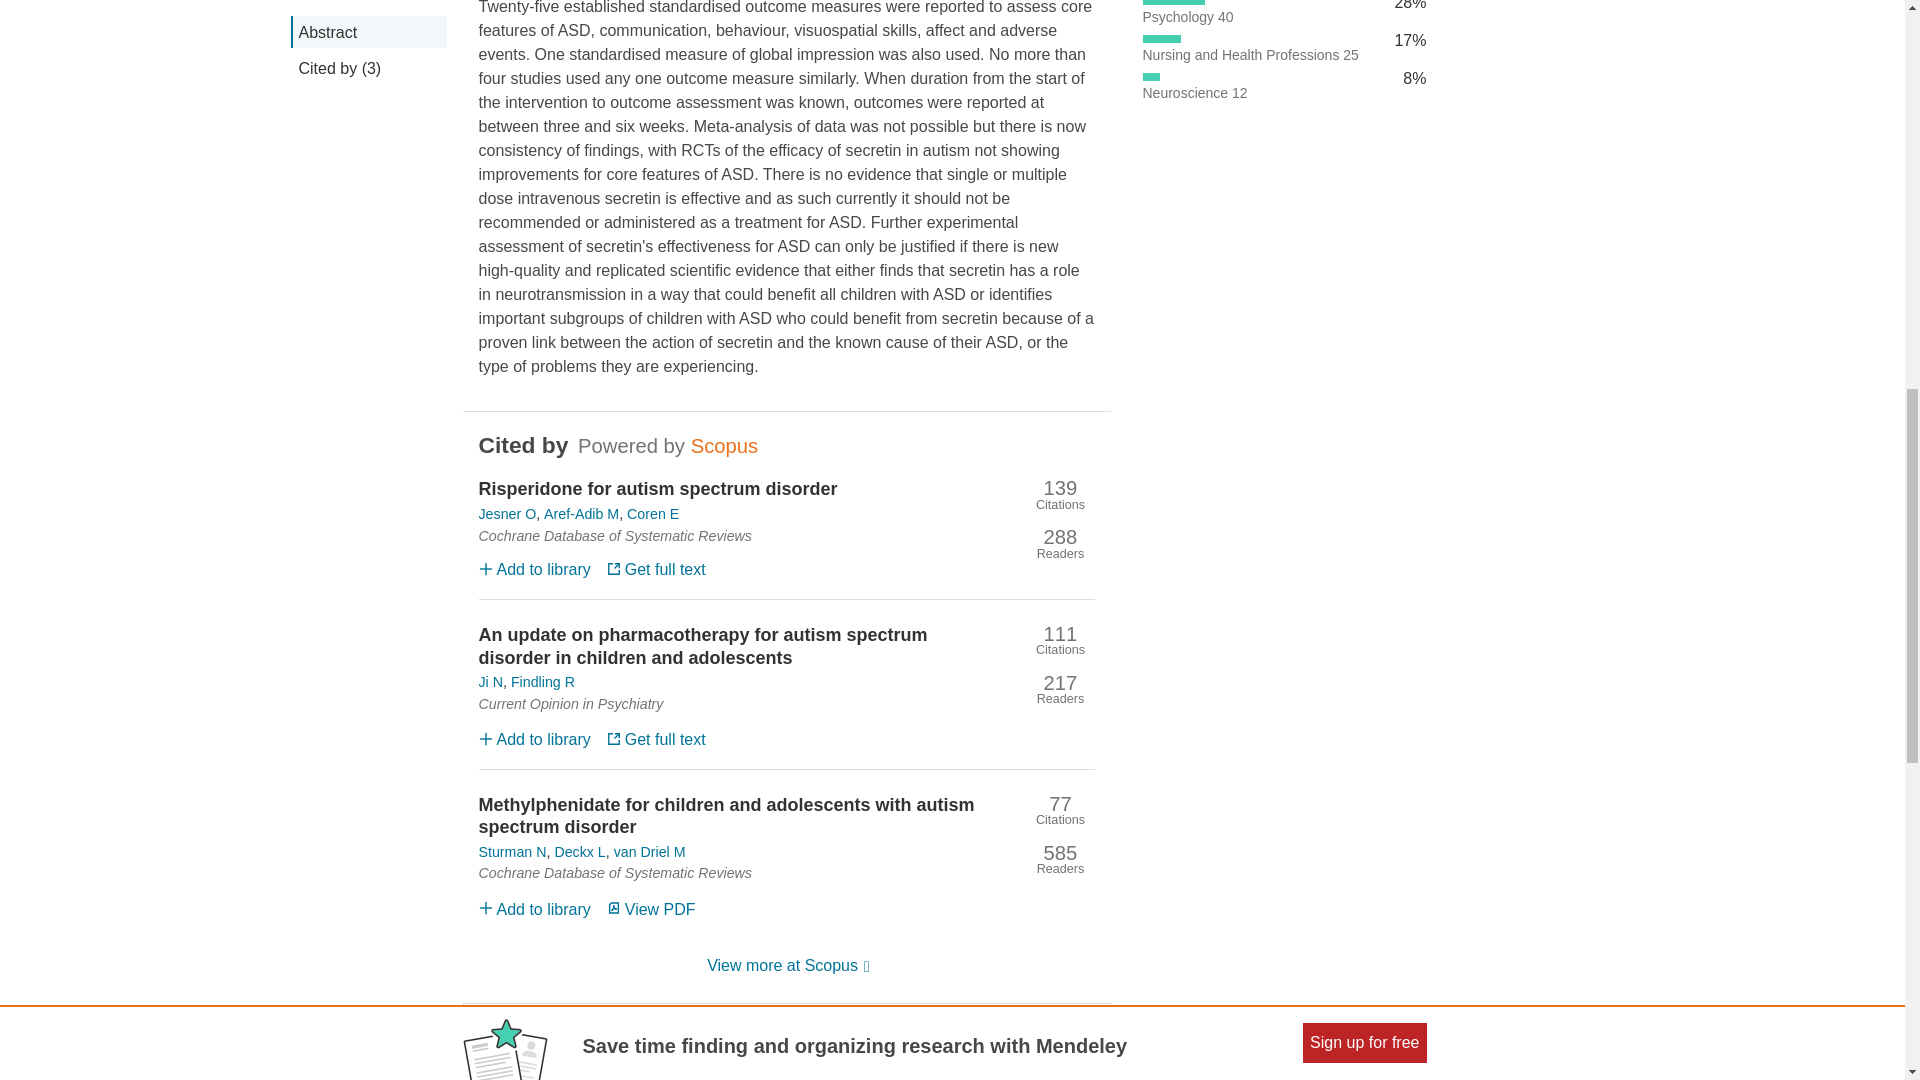  Describe the element at coordinates (786, 968) in the screenshot. I see `View more at Scopus` at that location.